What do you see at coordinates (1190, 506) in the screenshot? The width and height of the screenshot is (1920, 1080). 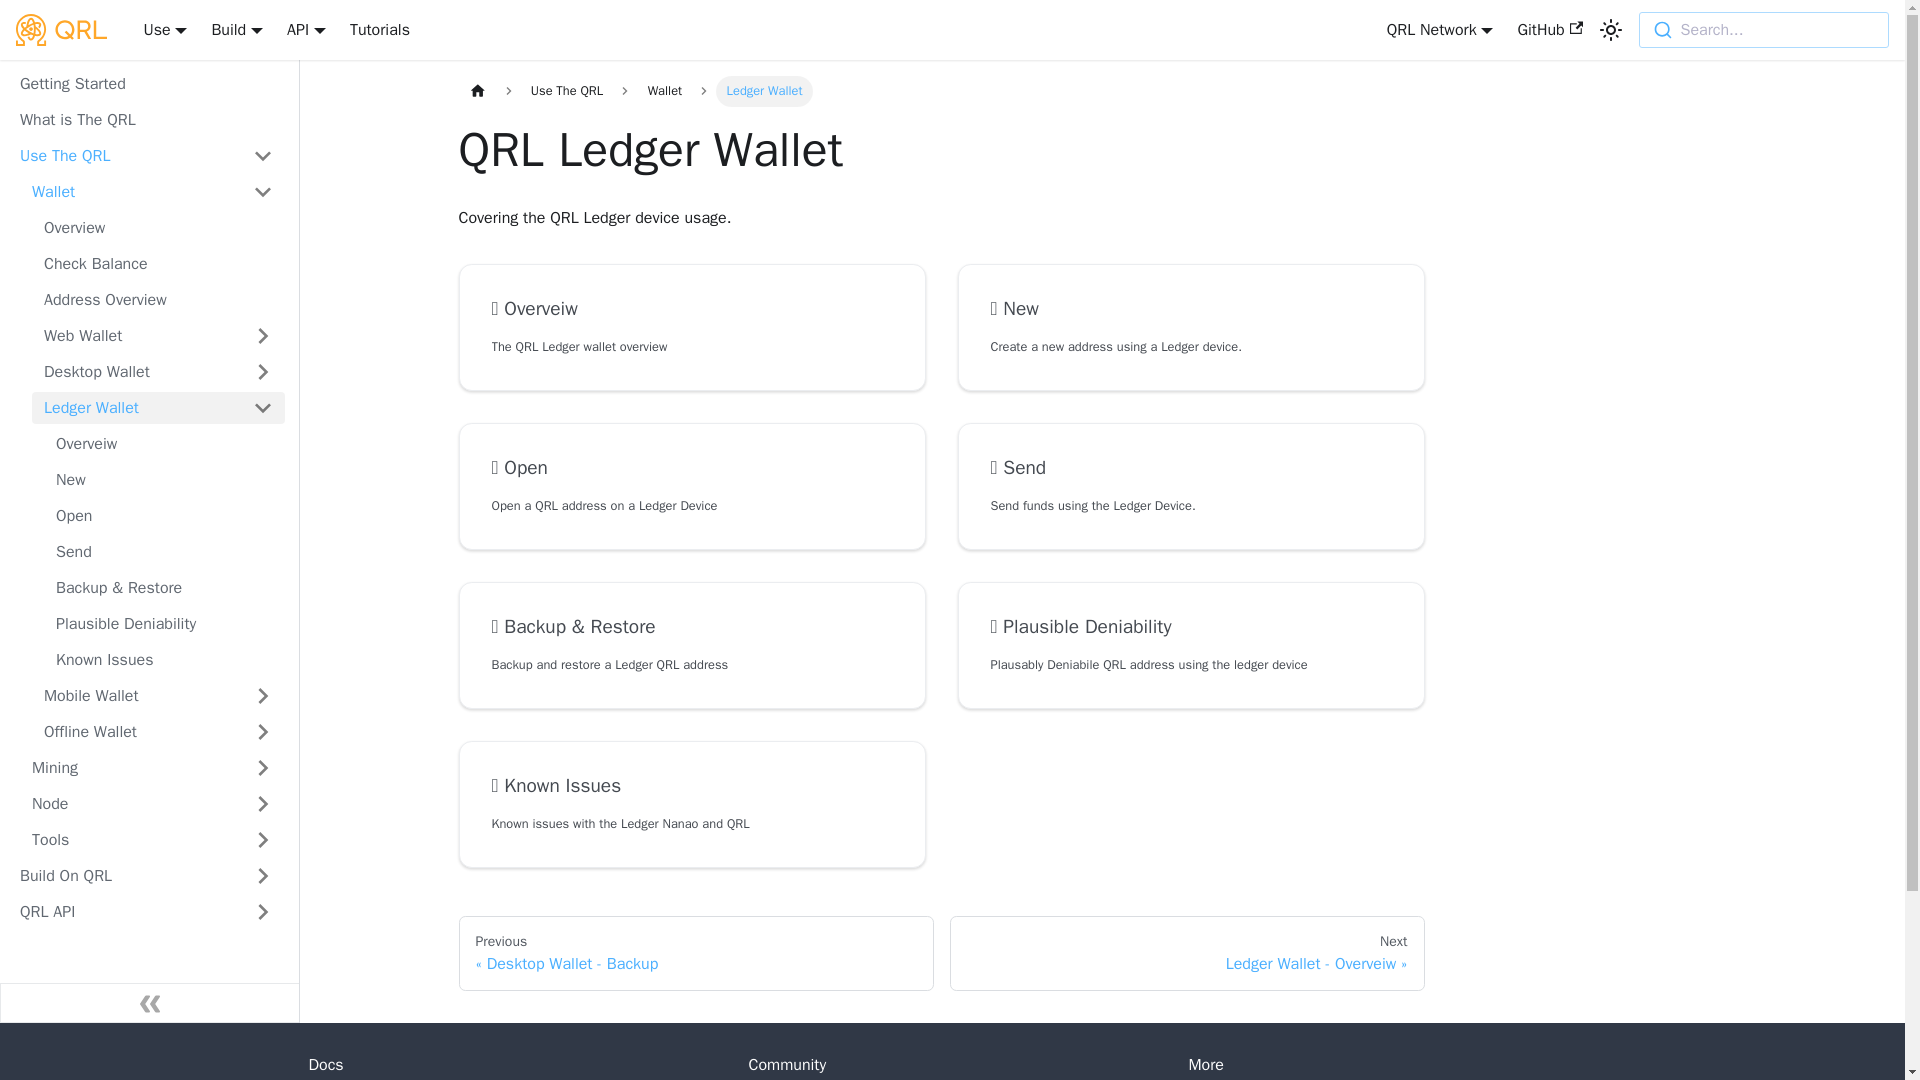 I see `Send funds using the Ledger Device.` at bounding box center [1190, 506].